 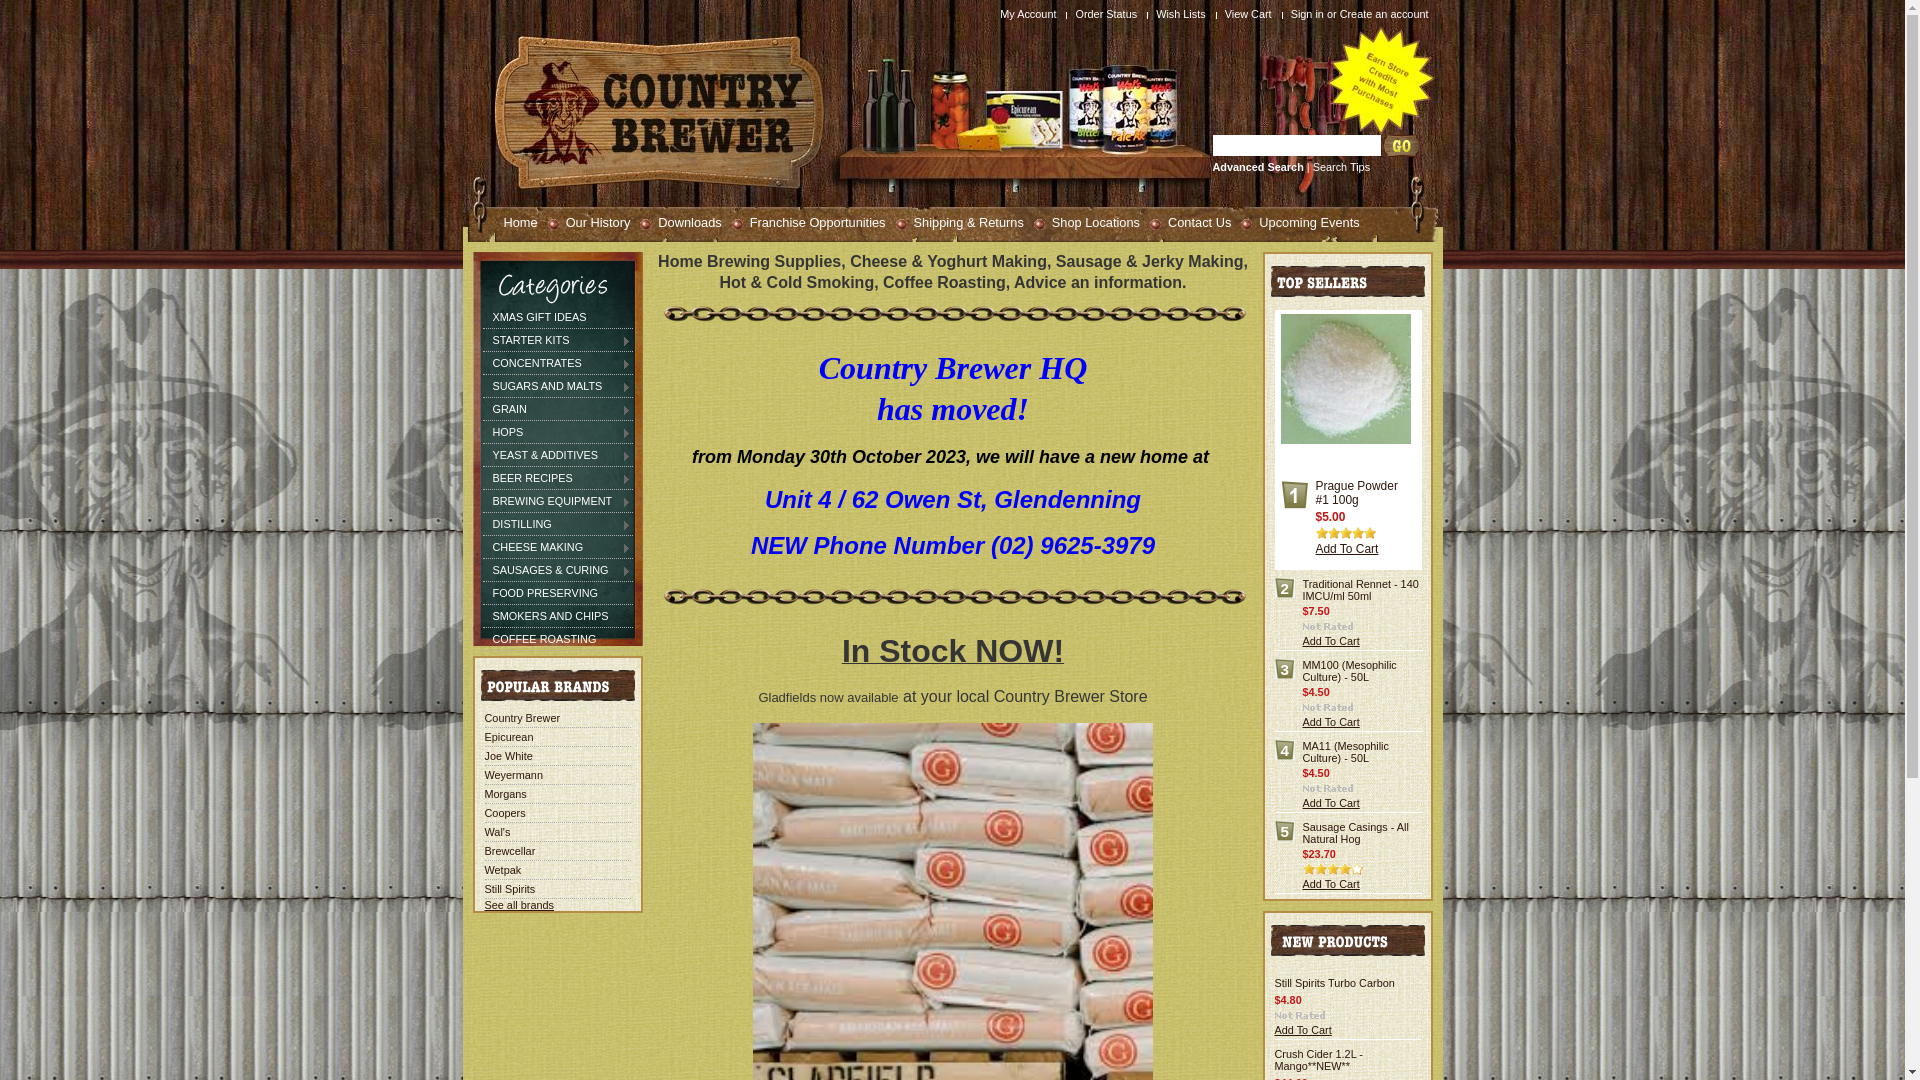 What do you see at coordinates (557, 317) in the screenshot?
I see `XMAS GIFT IDEAS` at bounding box center [557, 317].